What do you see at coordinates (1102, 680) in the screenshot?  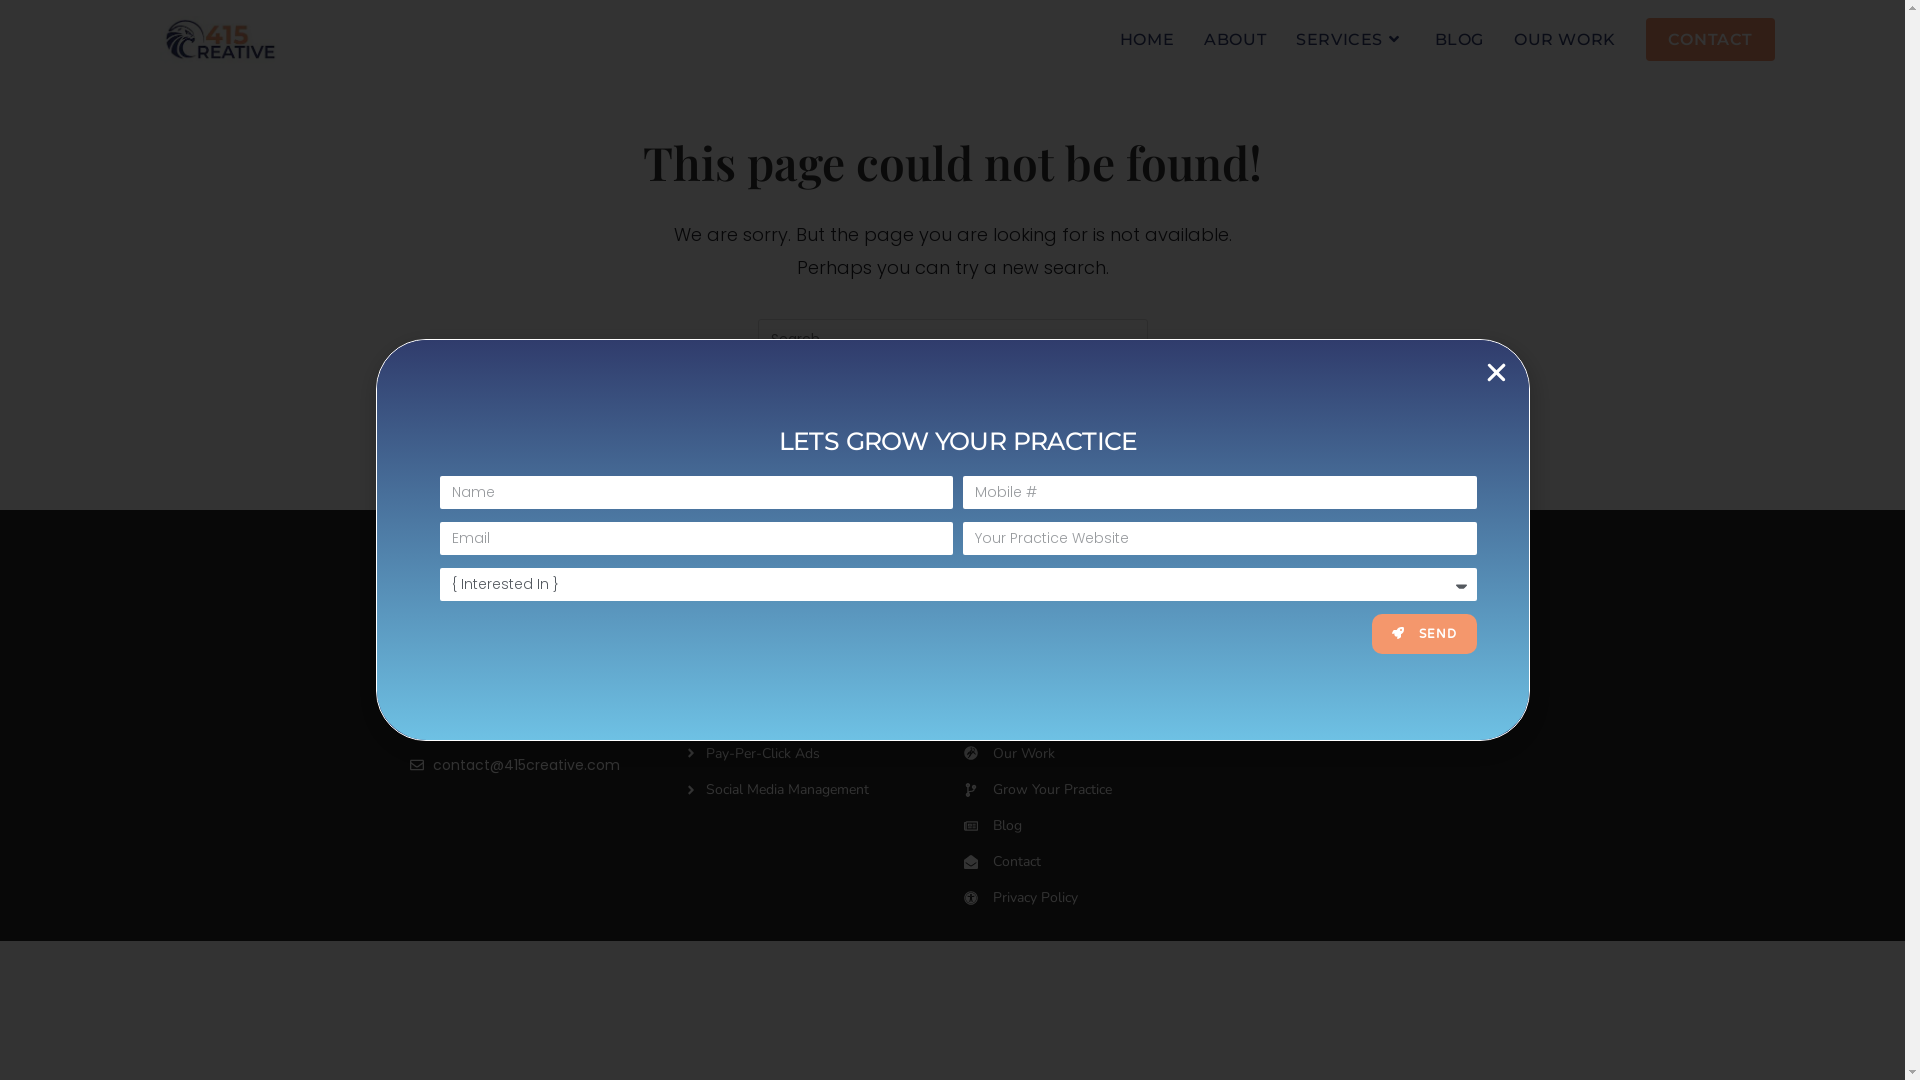 I see `About` at bounding box center [1102, 680].